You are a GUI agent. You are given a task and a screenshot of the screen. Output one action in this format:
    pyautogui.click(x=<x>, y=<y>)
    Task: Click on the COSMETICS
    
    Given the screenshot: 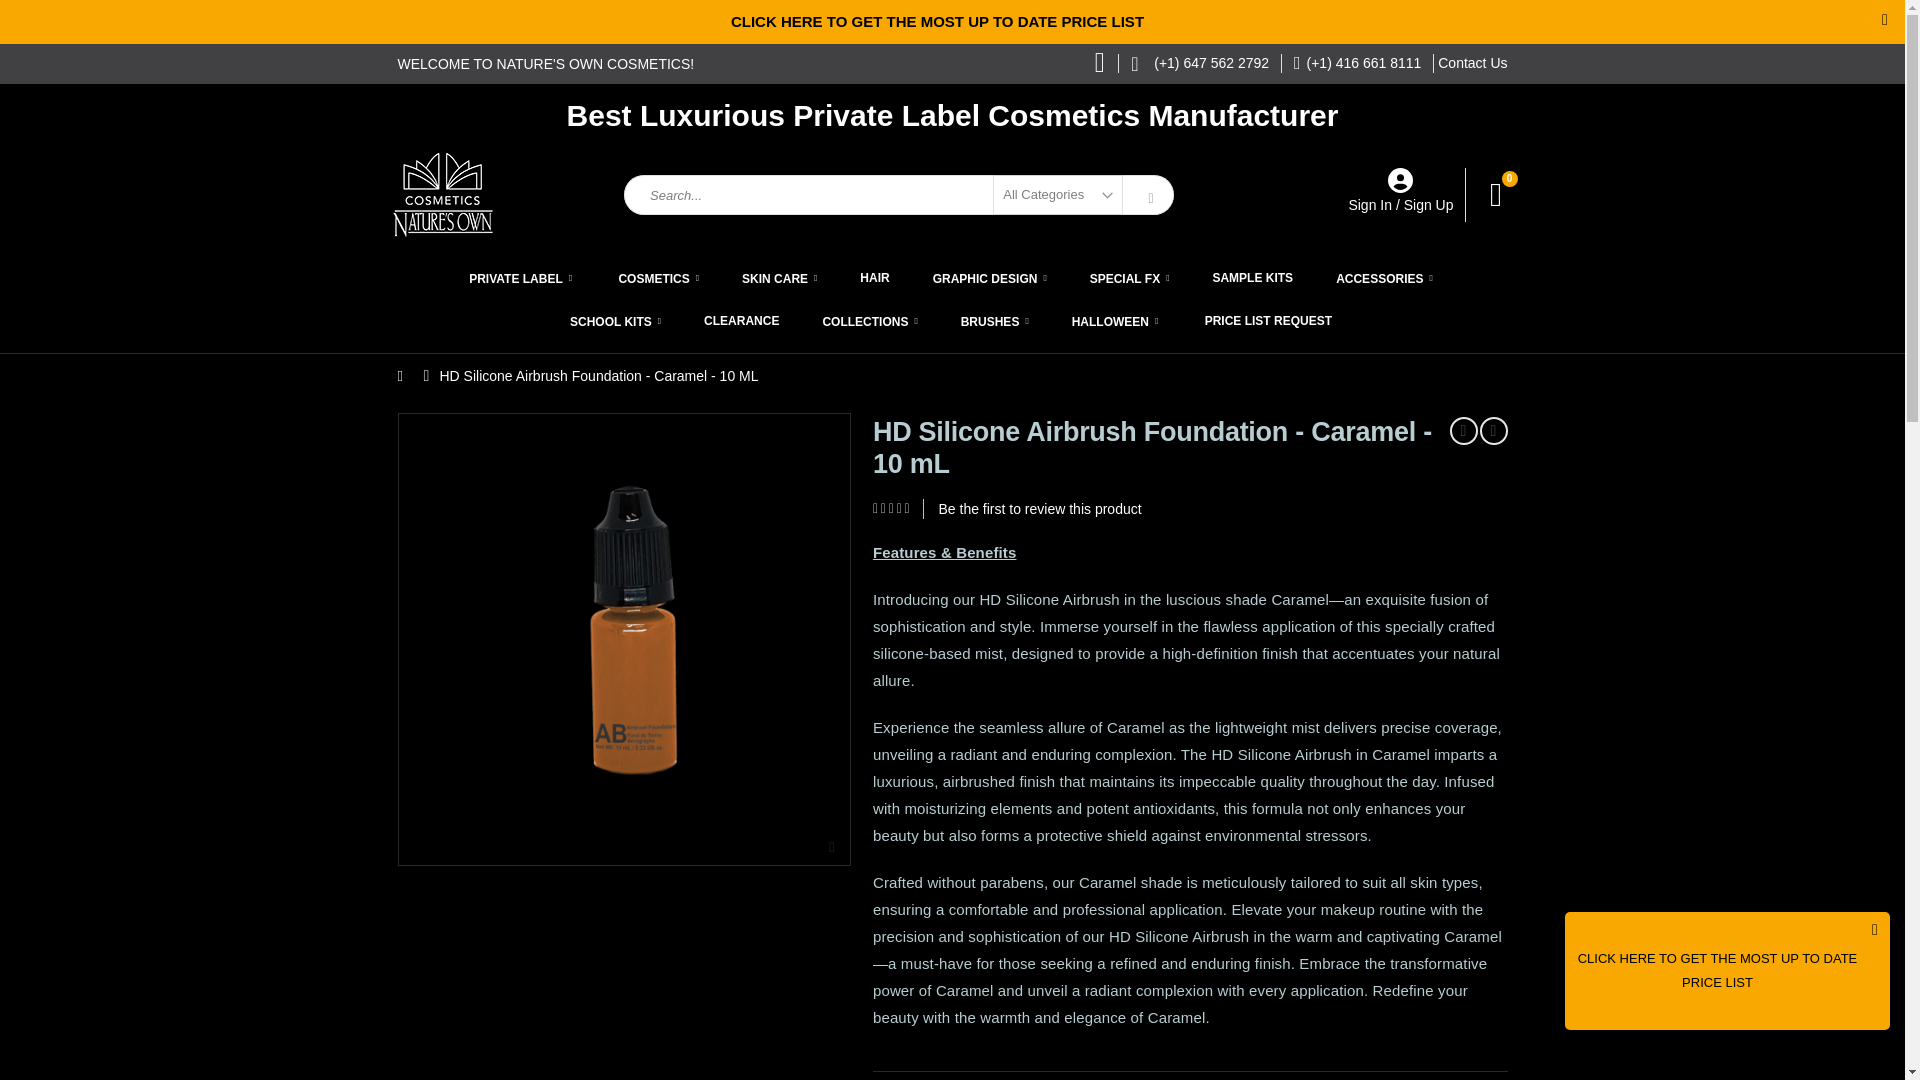 What is the action you would take?
    pyautogui.click(x=658, y=278)
    